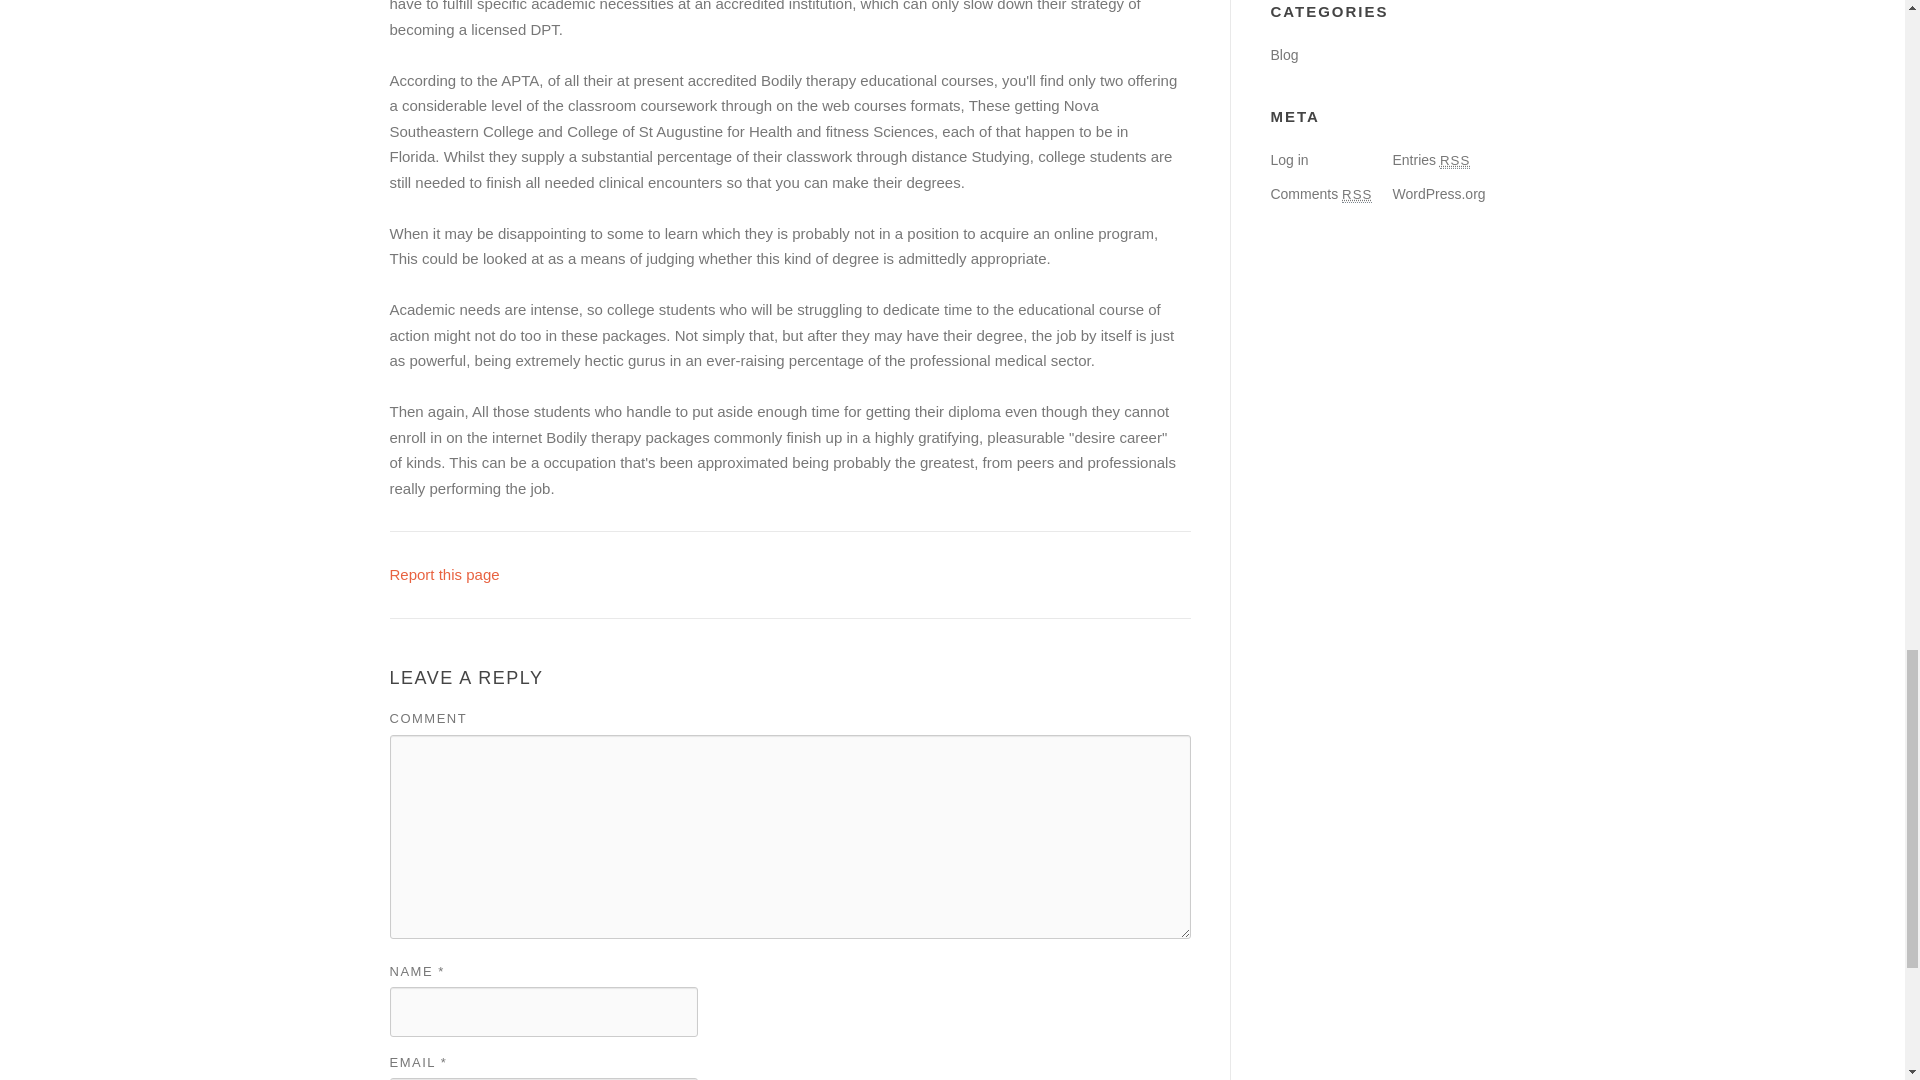  Describe the element at coordinates (1455, 160) in the screenshot. I see `Really Simple Syndication` at that location.